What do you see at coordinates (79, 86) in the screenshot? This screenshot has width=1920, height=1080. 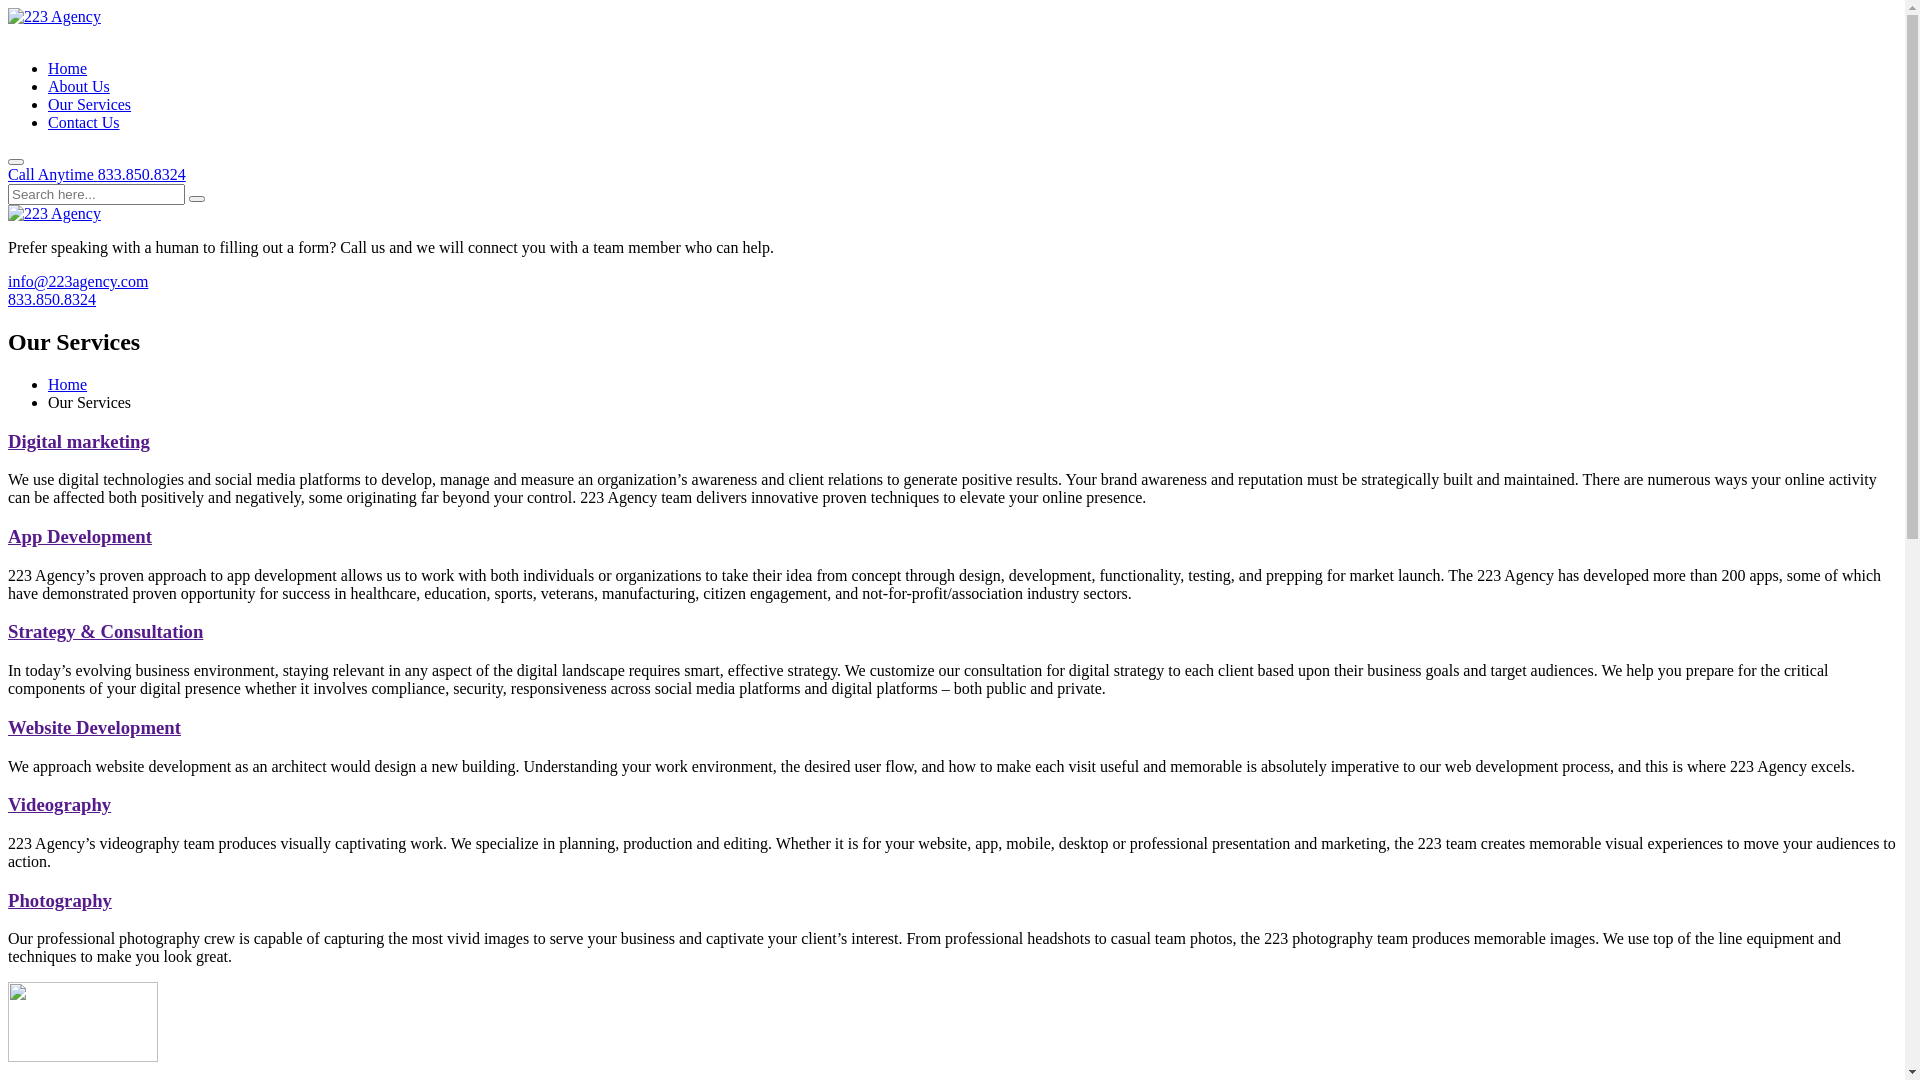 I see `About Us` at bounding box center [79, 86].